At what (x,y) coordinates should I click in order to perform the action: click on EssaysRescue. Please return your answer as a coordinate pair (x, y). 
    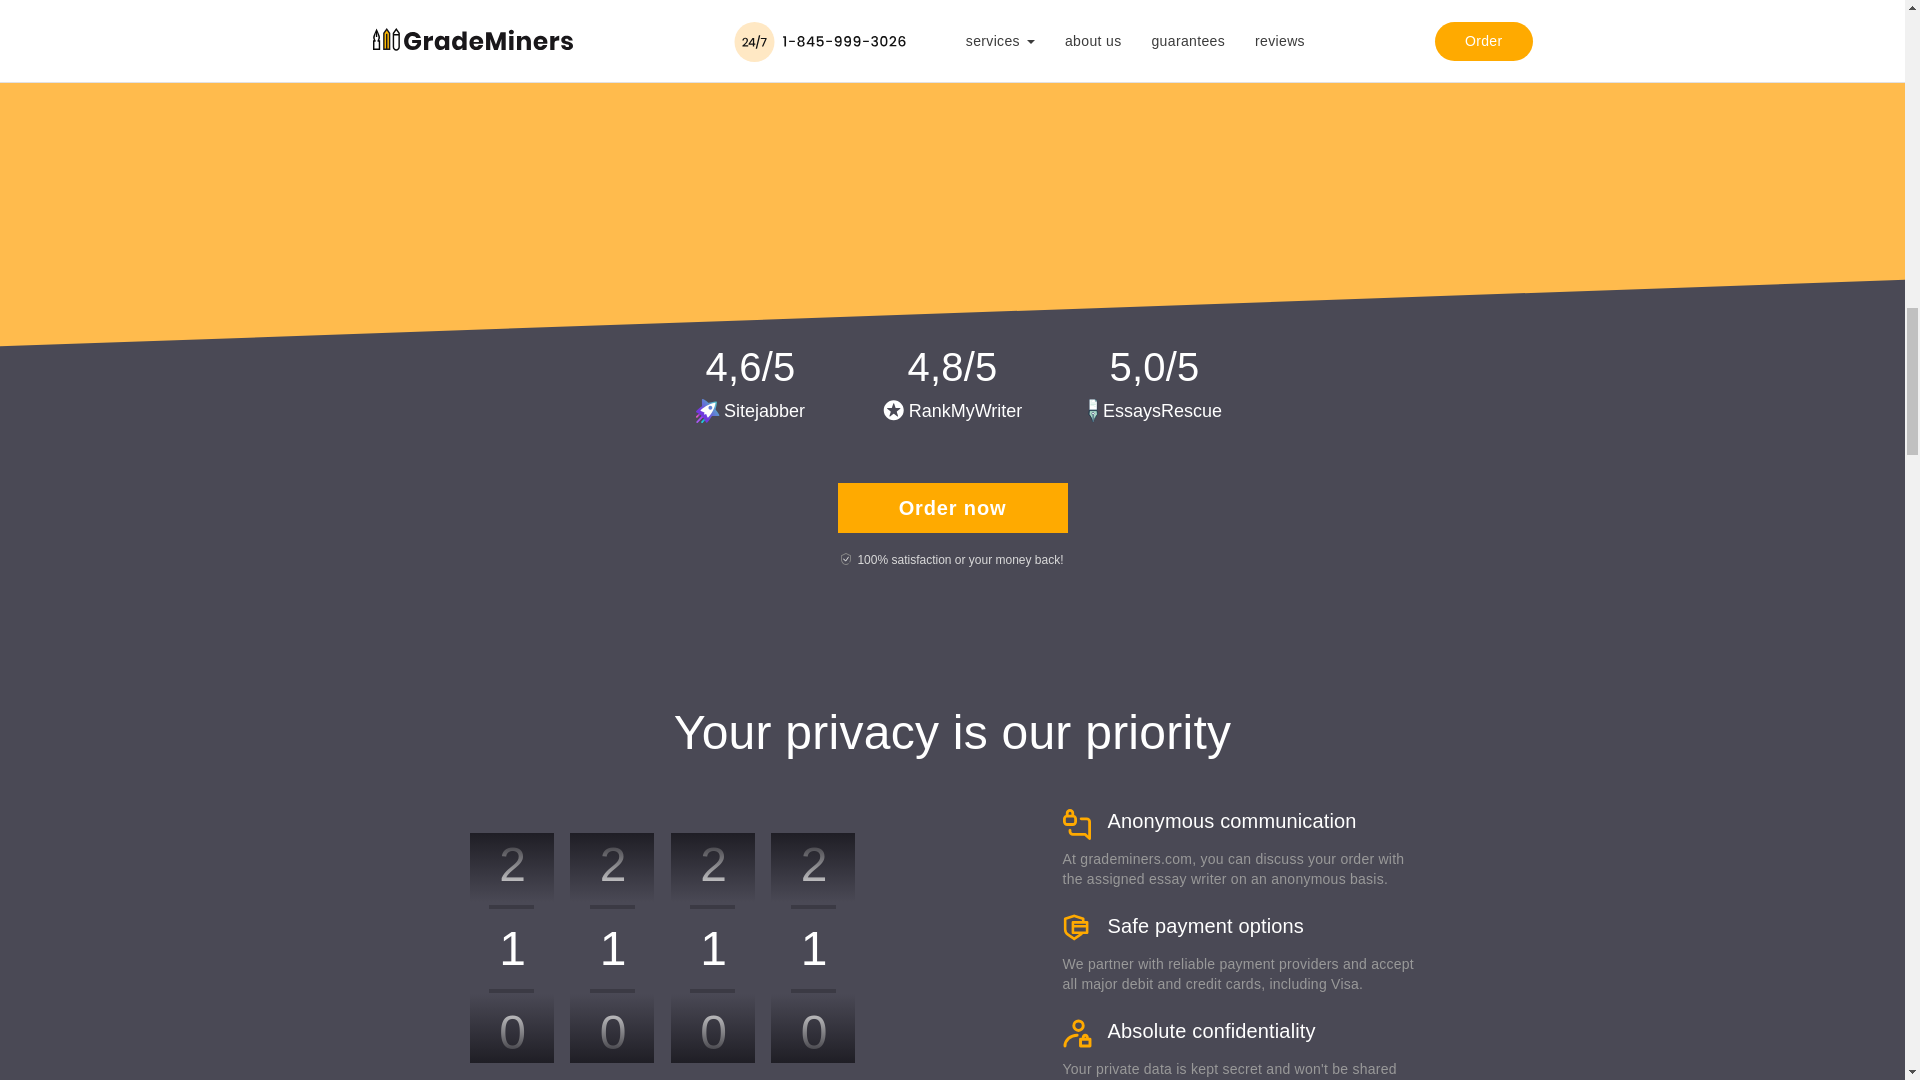
    Looking at the image, I should click on (1154, 410).